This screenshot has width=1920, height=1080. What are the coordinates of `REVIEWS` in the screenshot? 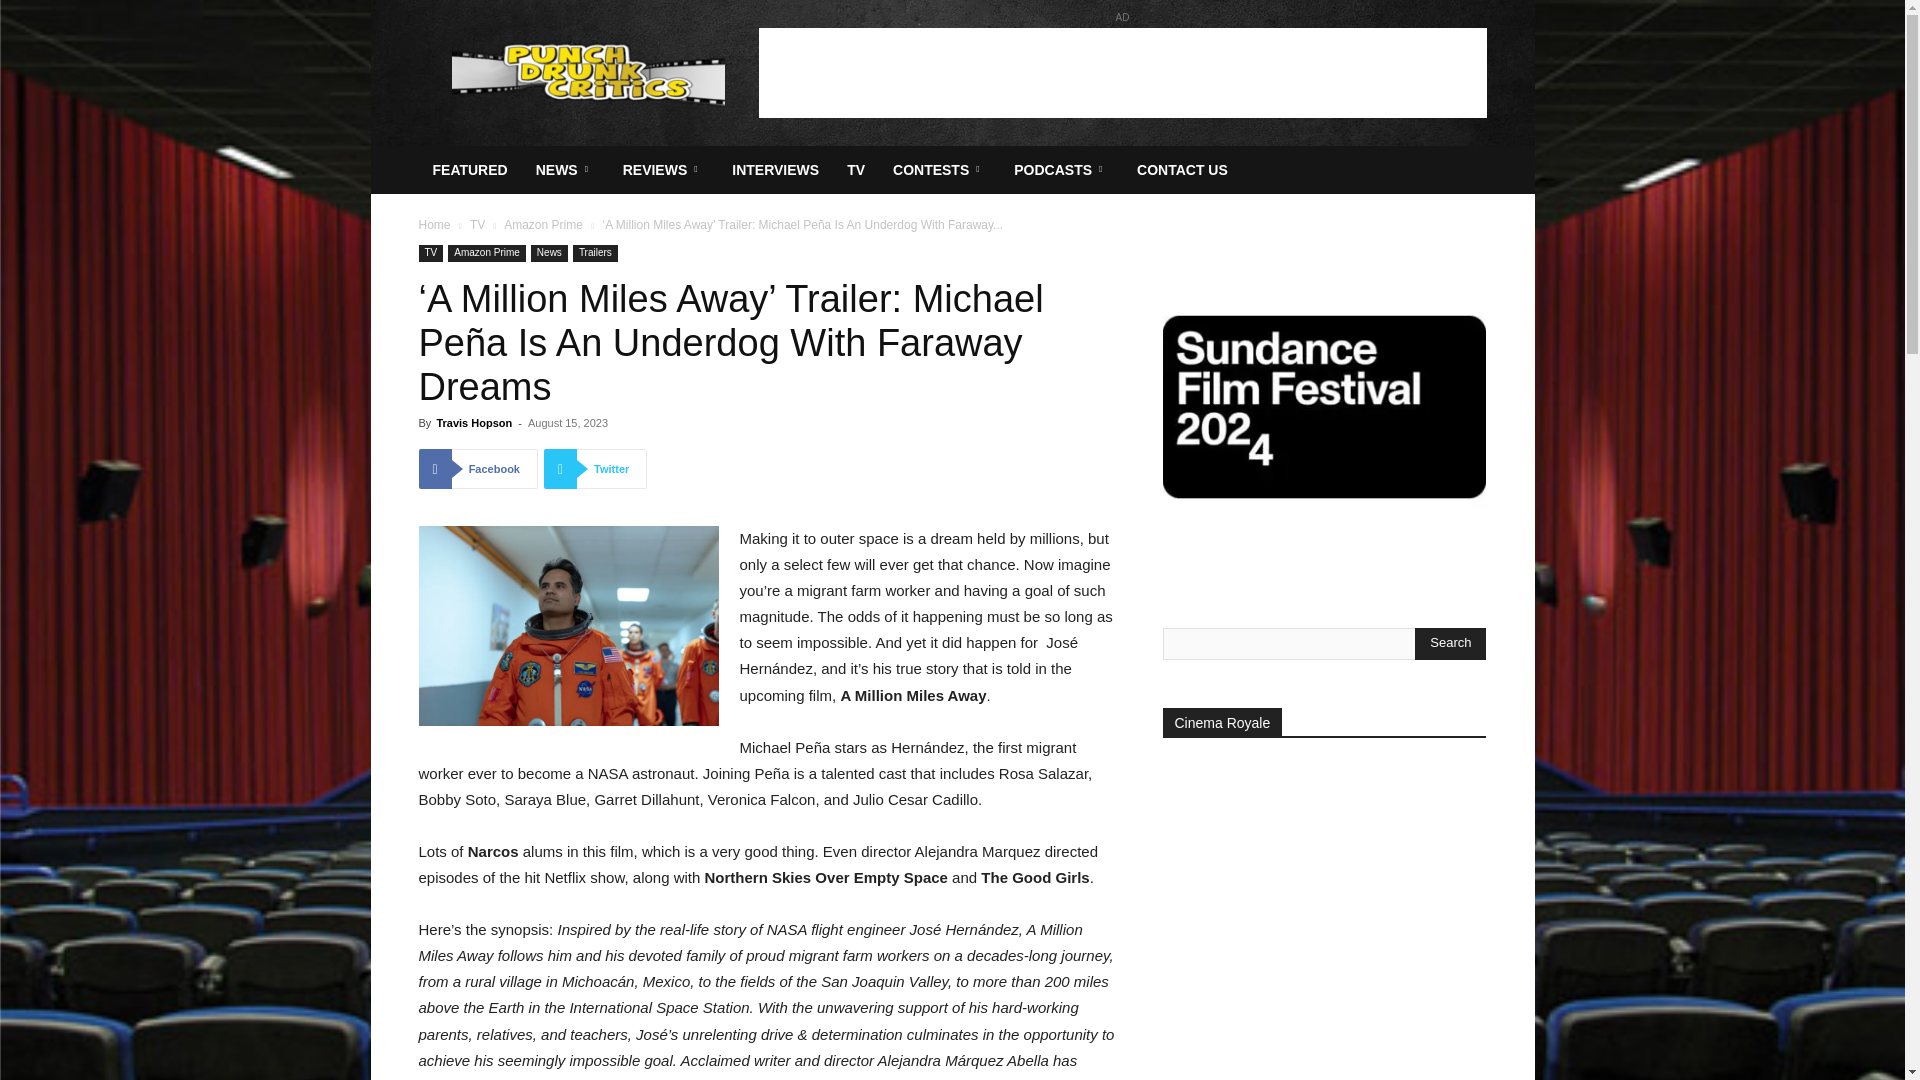 It's located at (663, 170).